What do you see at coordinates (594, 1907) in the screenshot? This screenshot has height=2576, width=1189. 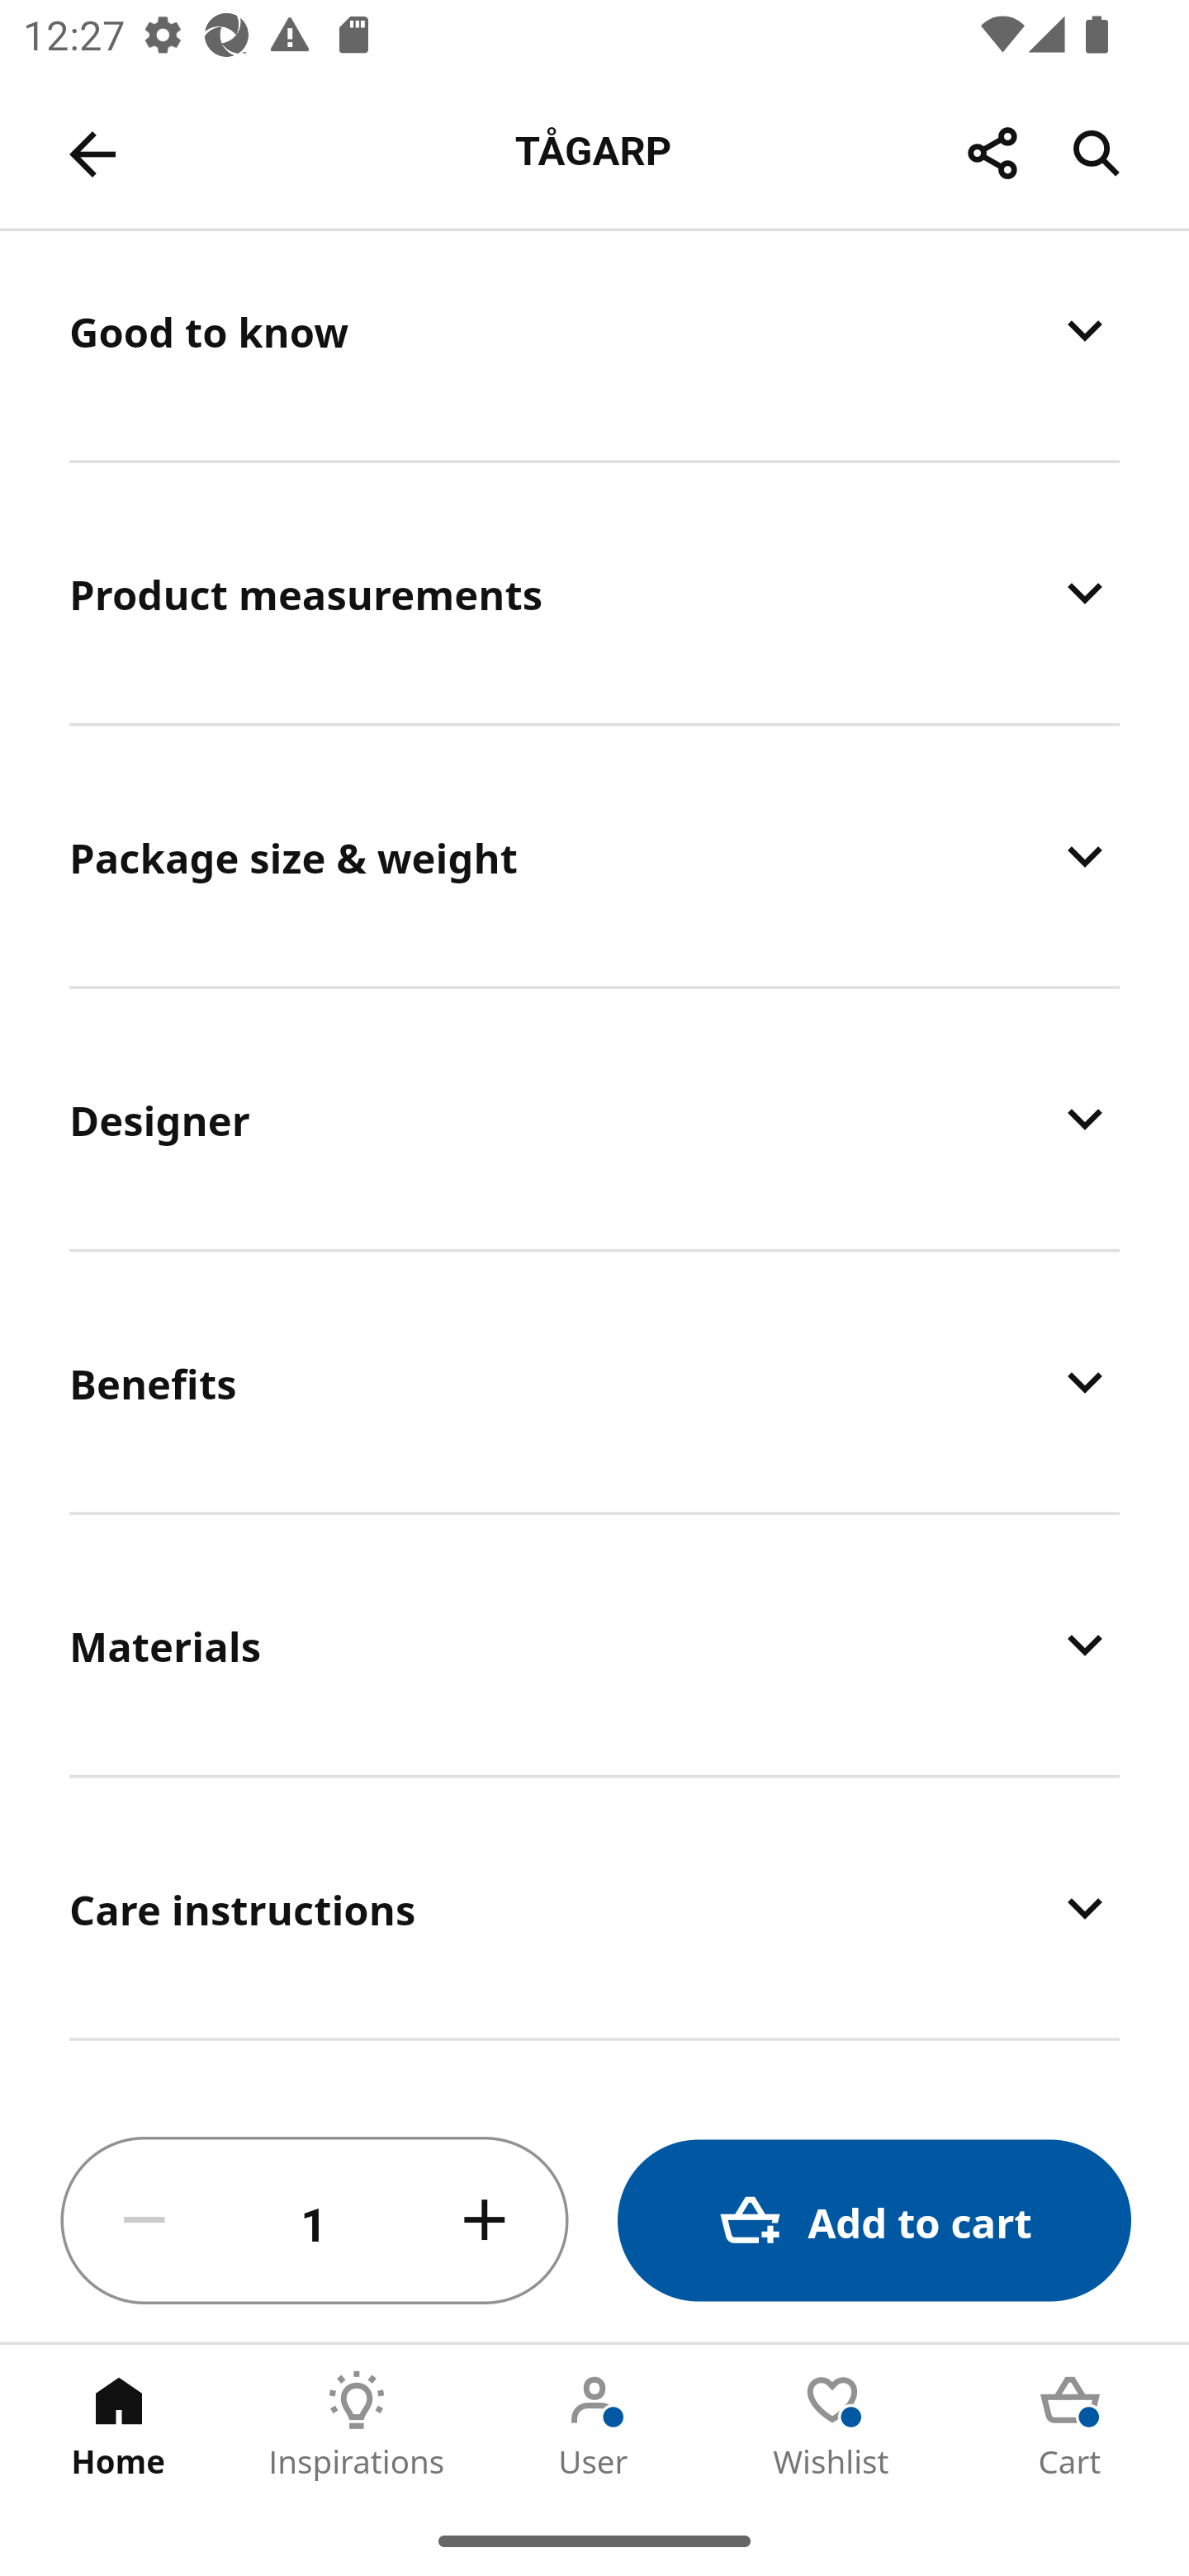 I see `Care instructions` at bounding box center [594, 1907].